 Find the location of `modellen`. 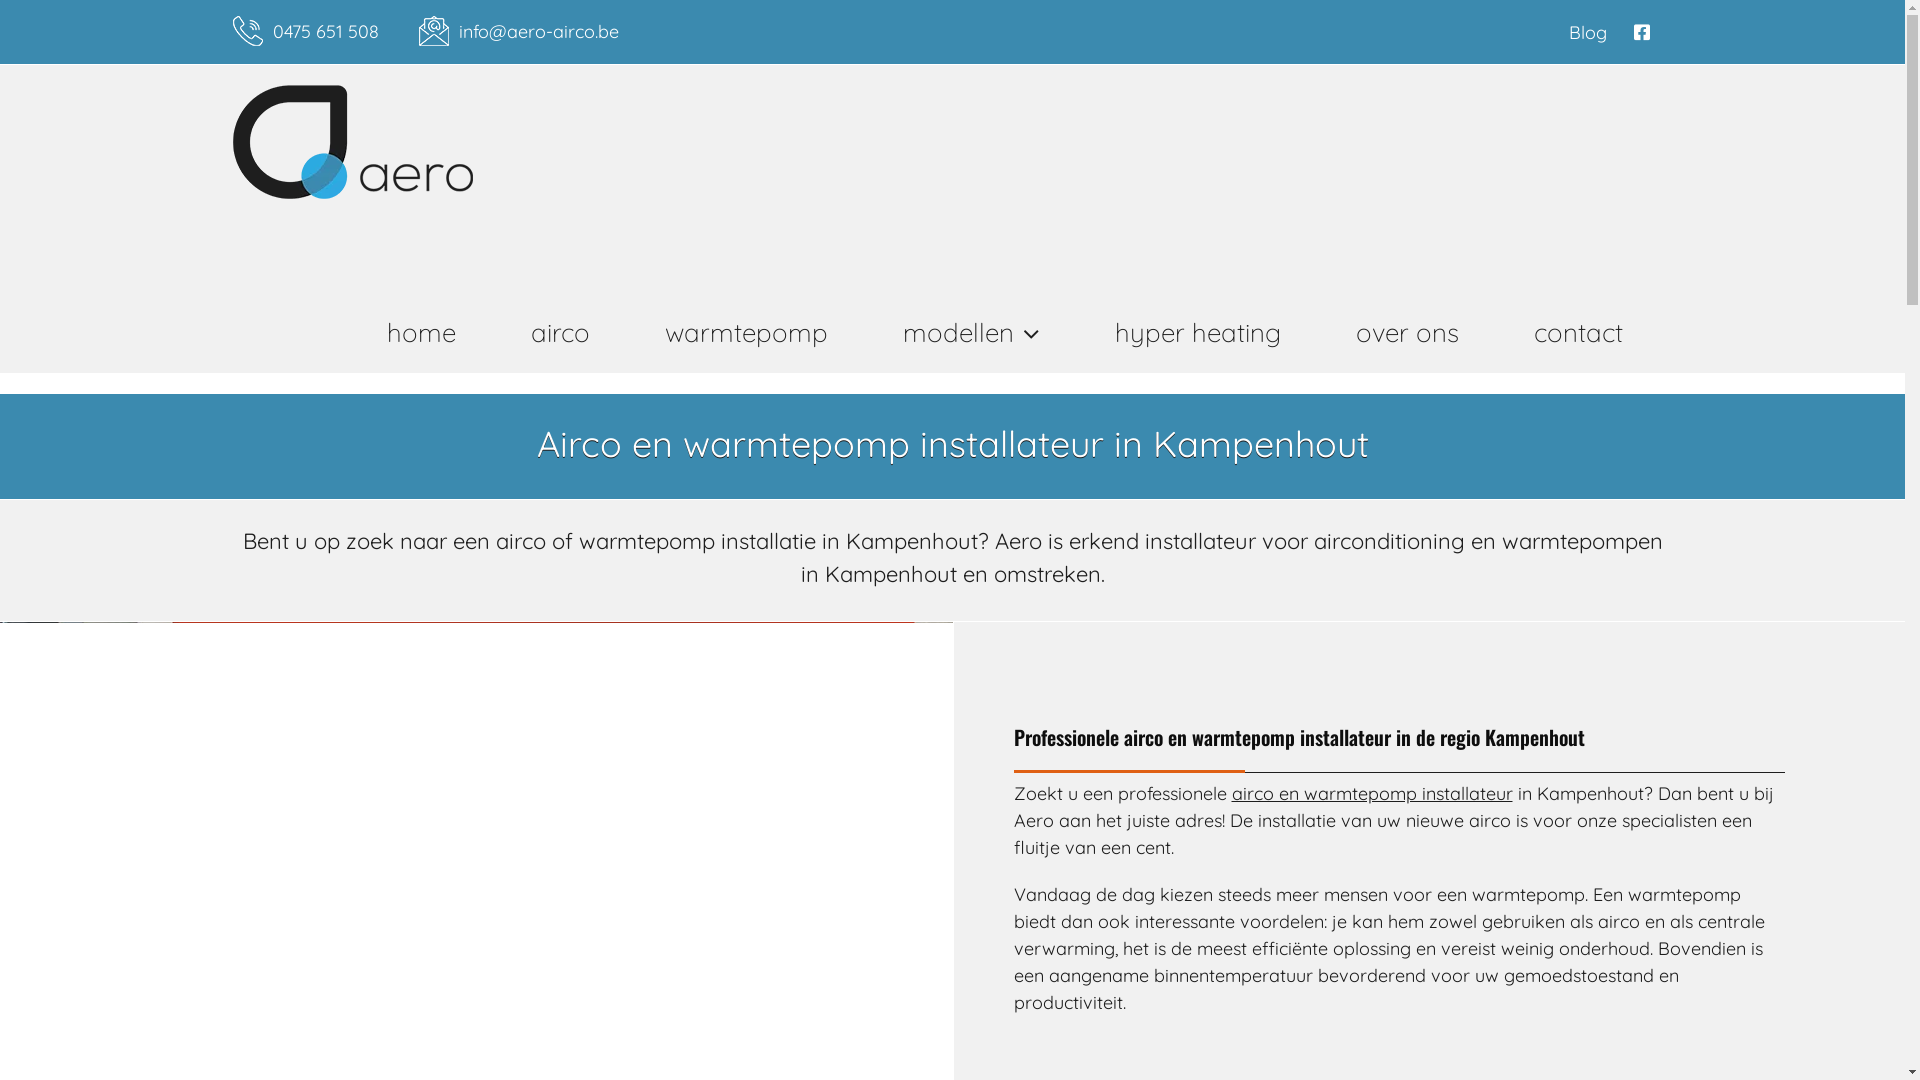

modellen is located at coordinates (972, 333).